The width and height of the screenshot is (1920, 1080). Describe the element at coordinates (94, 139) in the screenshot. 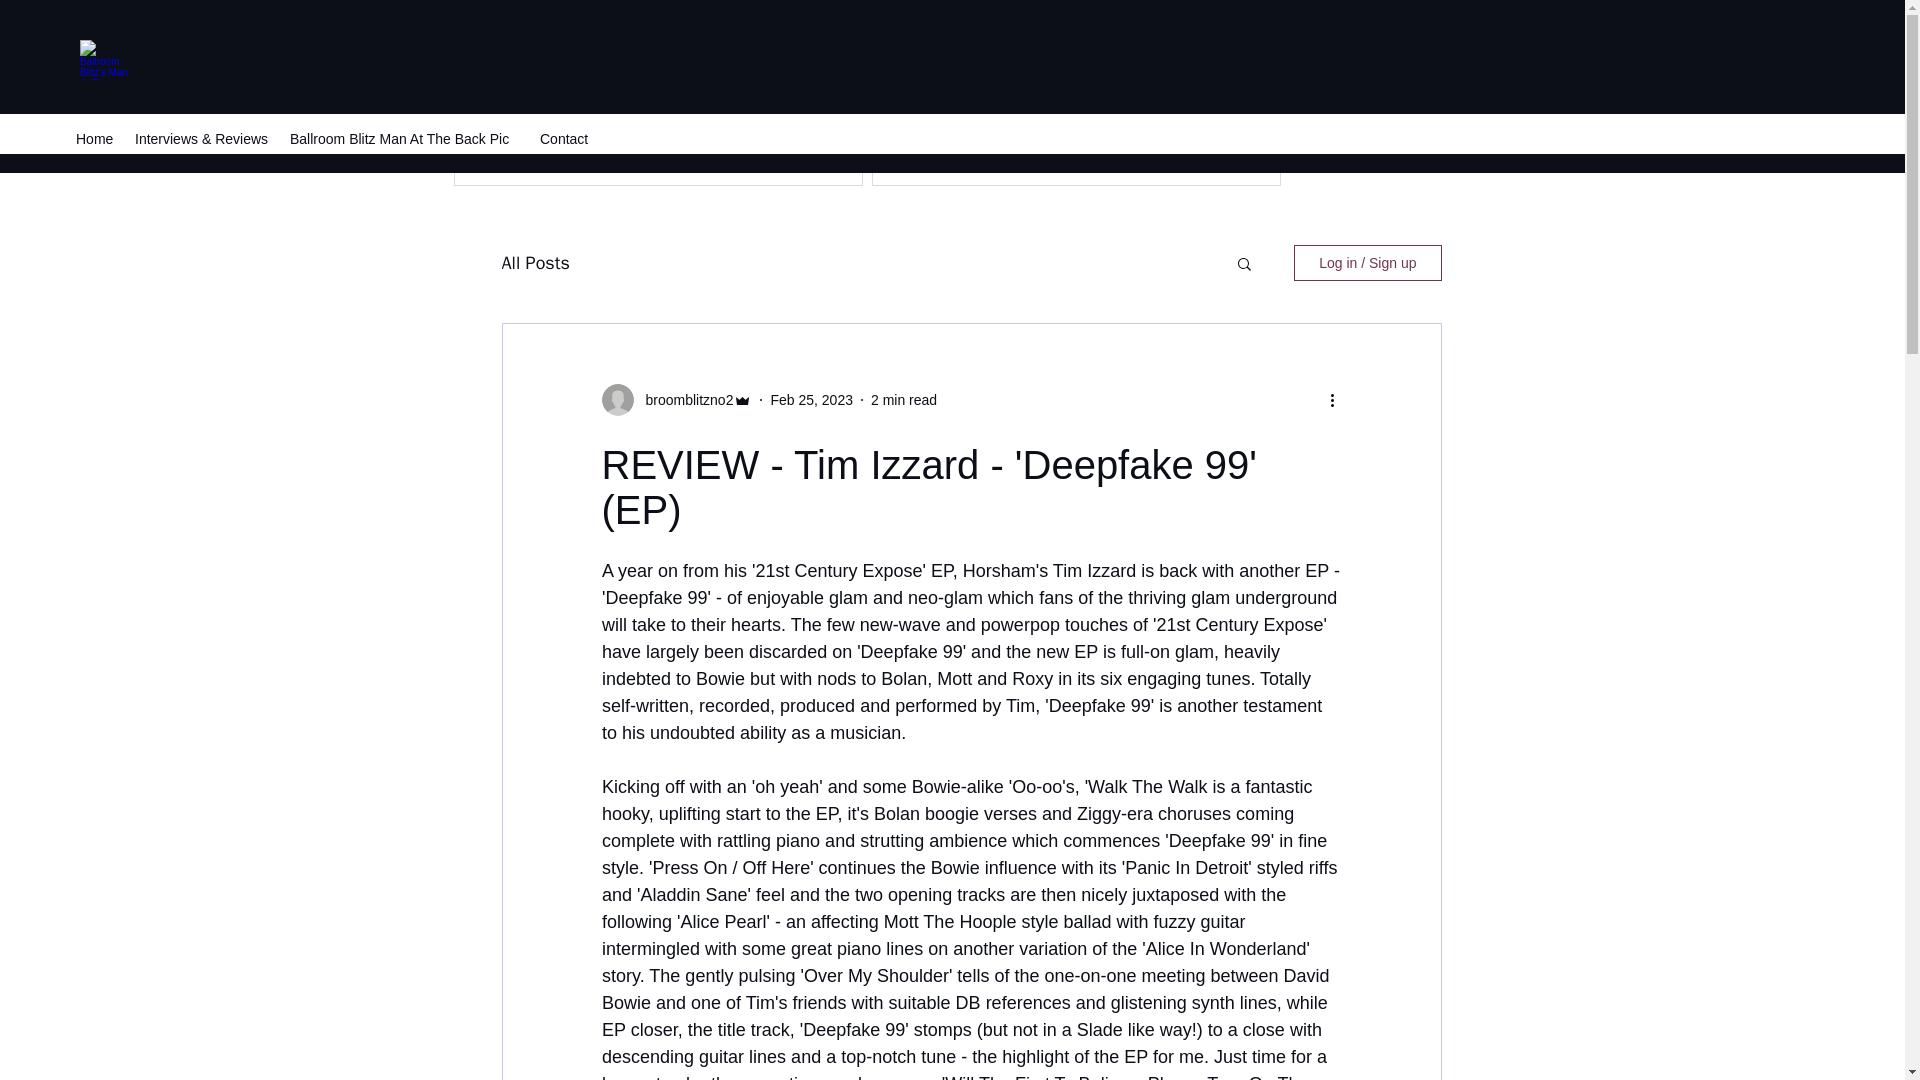

I see `Home` at that location.